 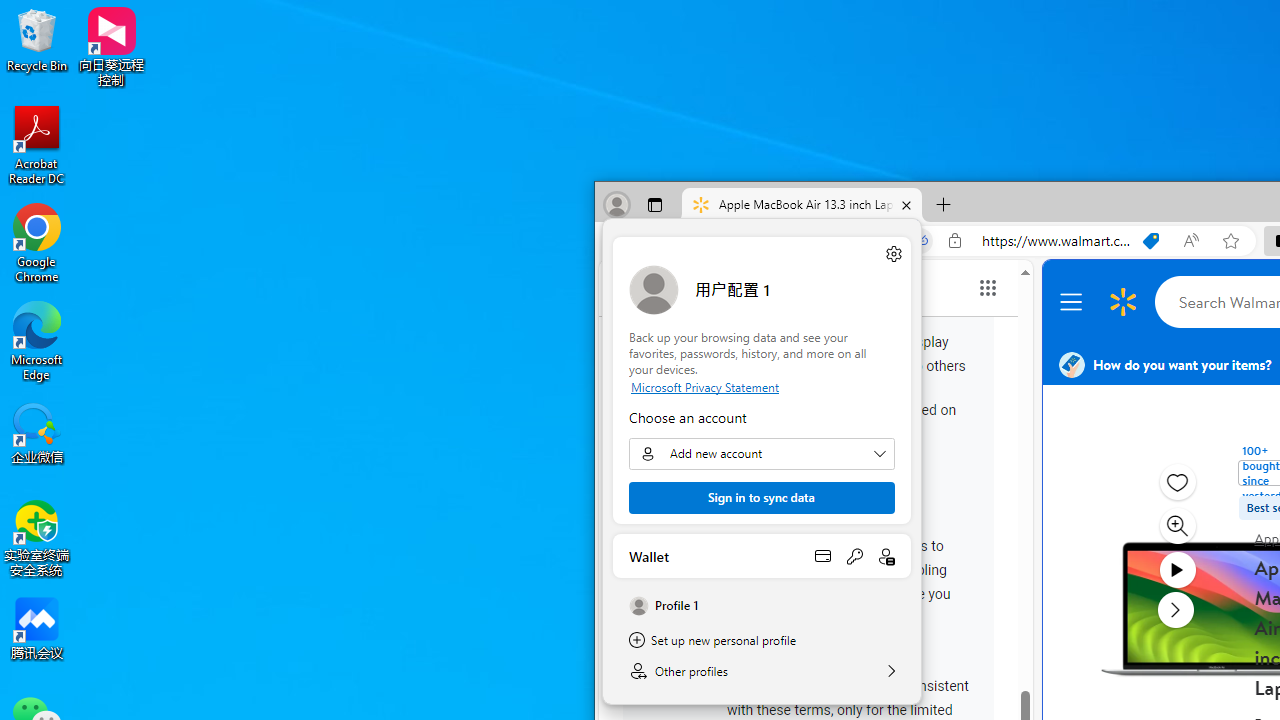 I want to click on Walmart Homepage, so click(x=1123, y=302).